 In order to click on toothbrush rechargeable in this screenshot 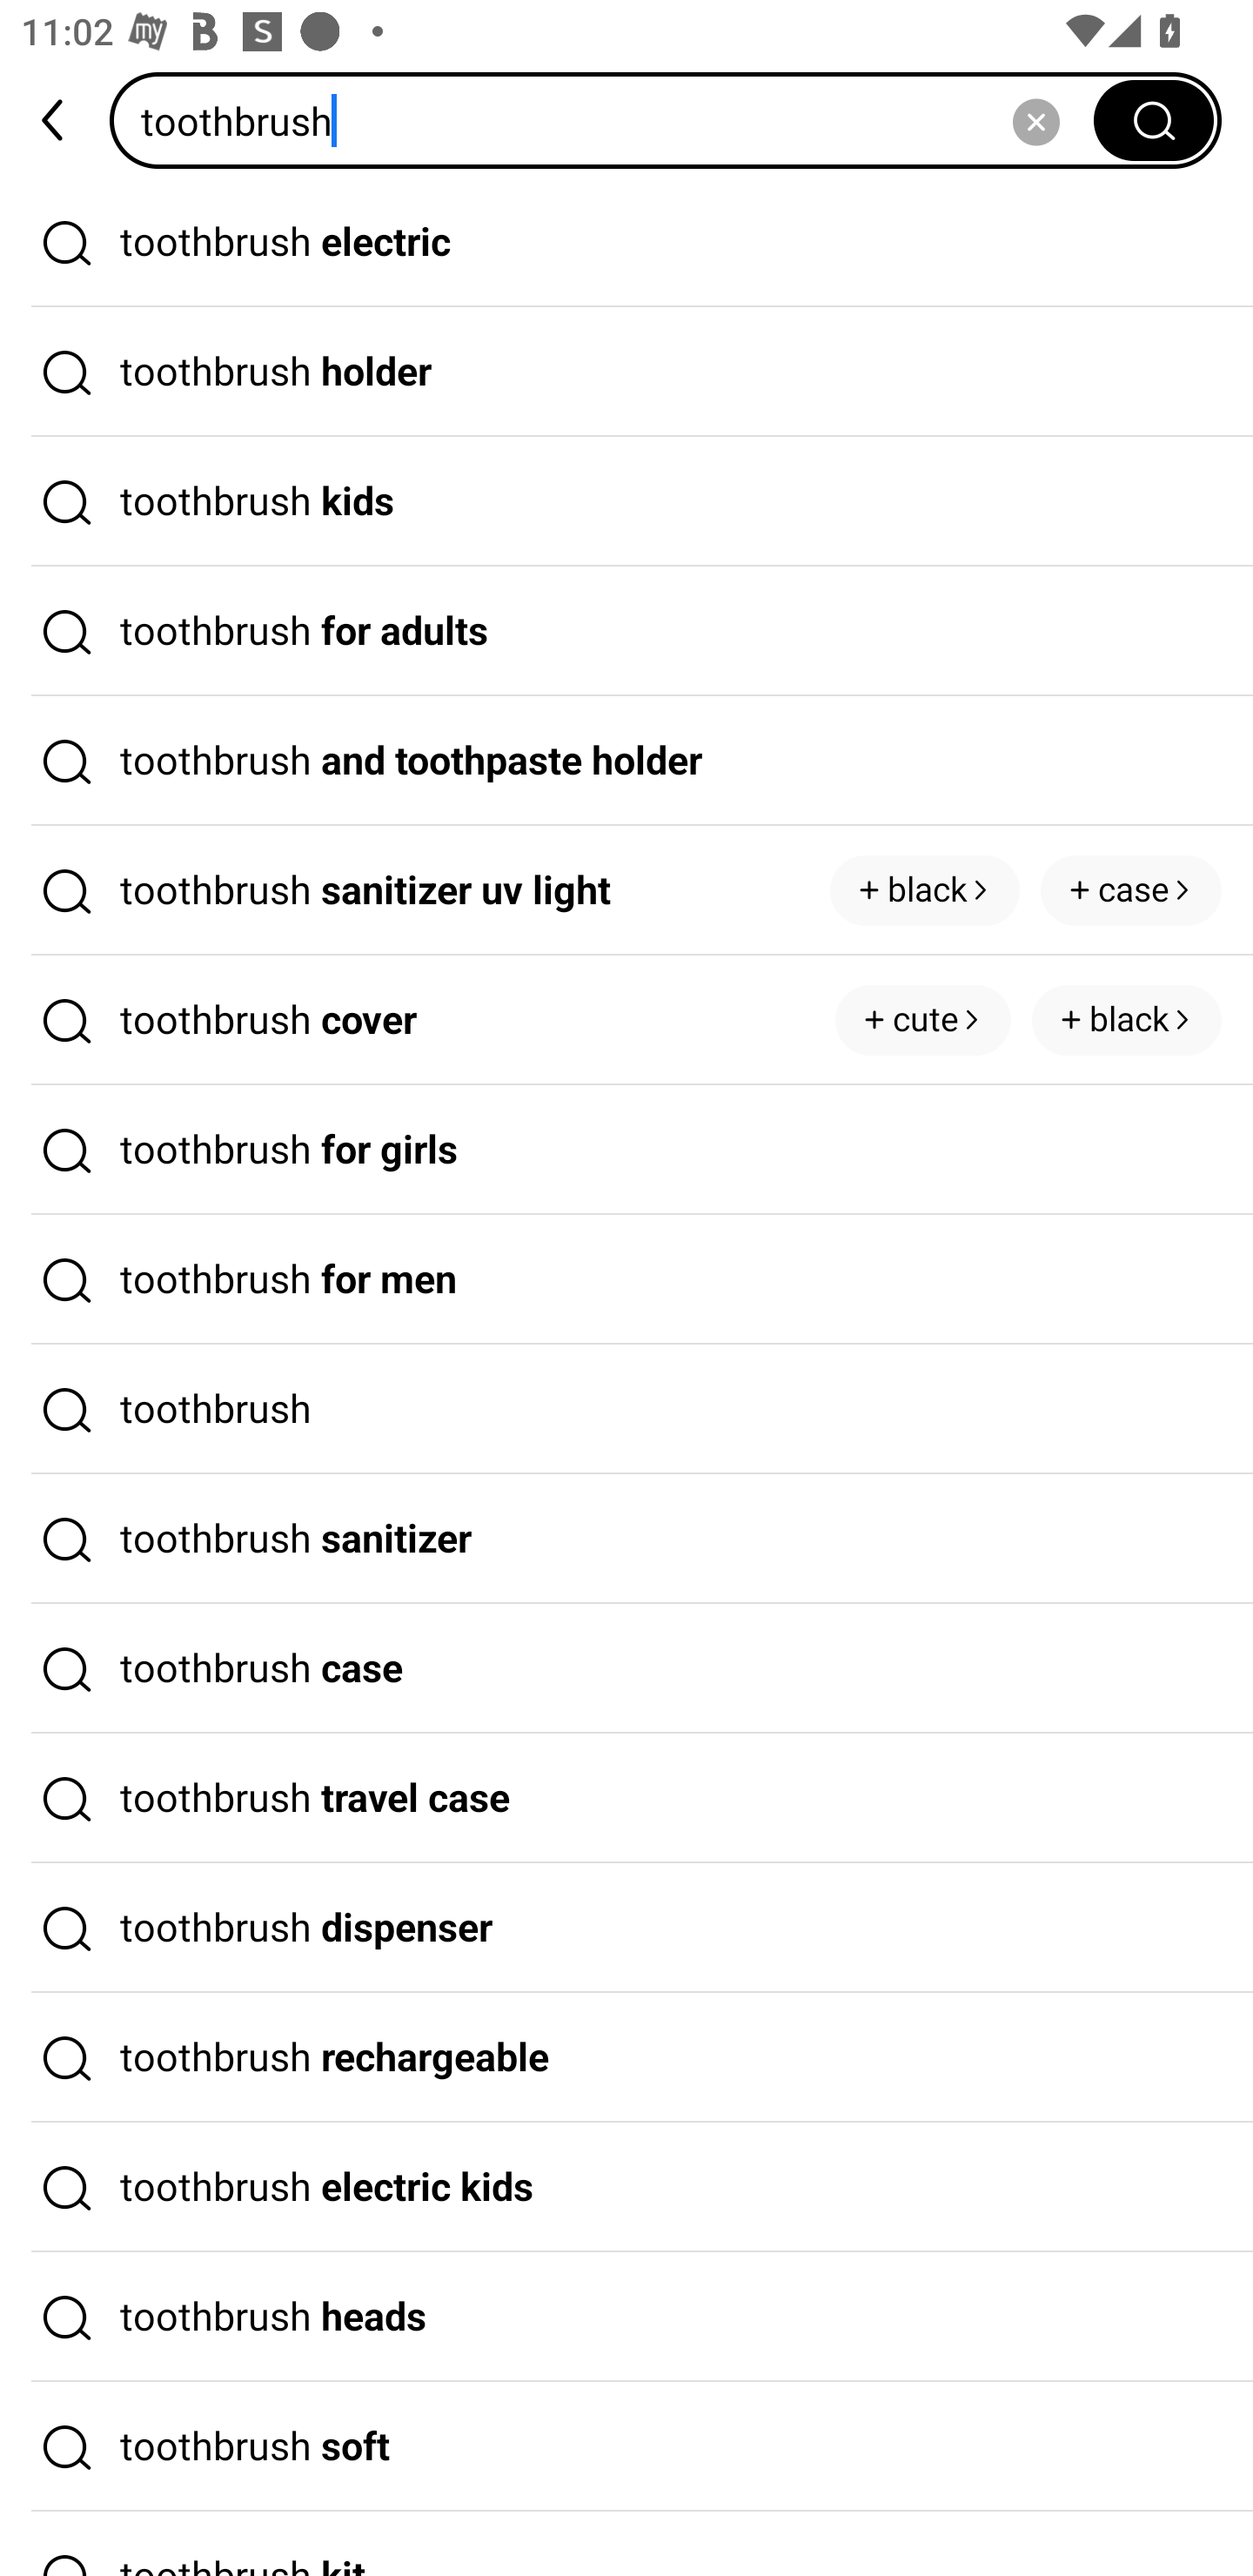, I will do `click(626, 2058)`.